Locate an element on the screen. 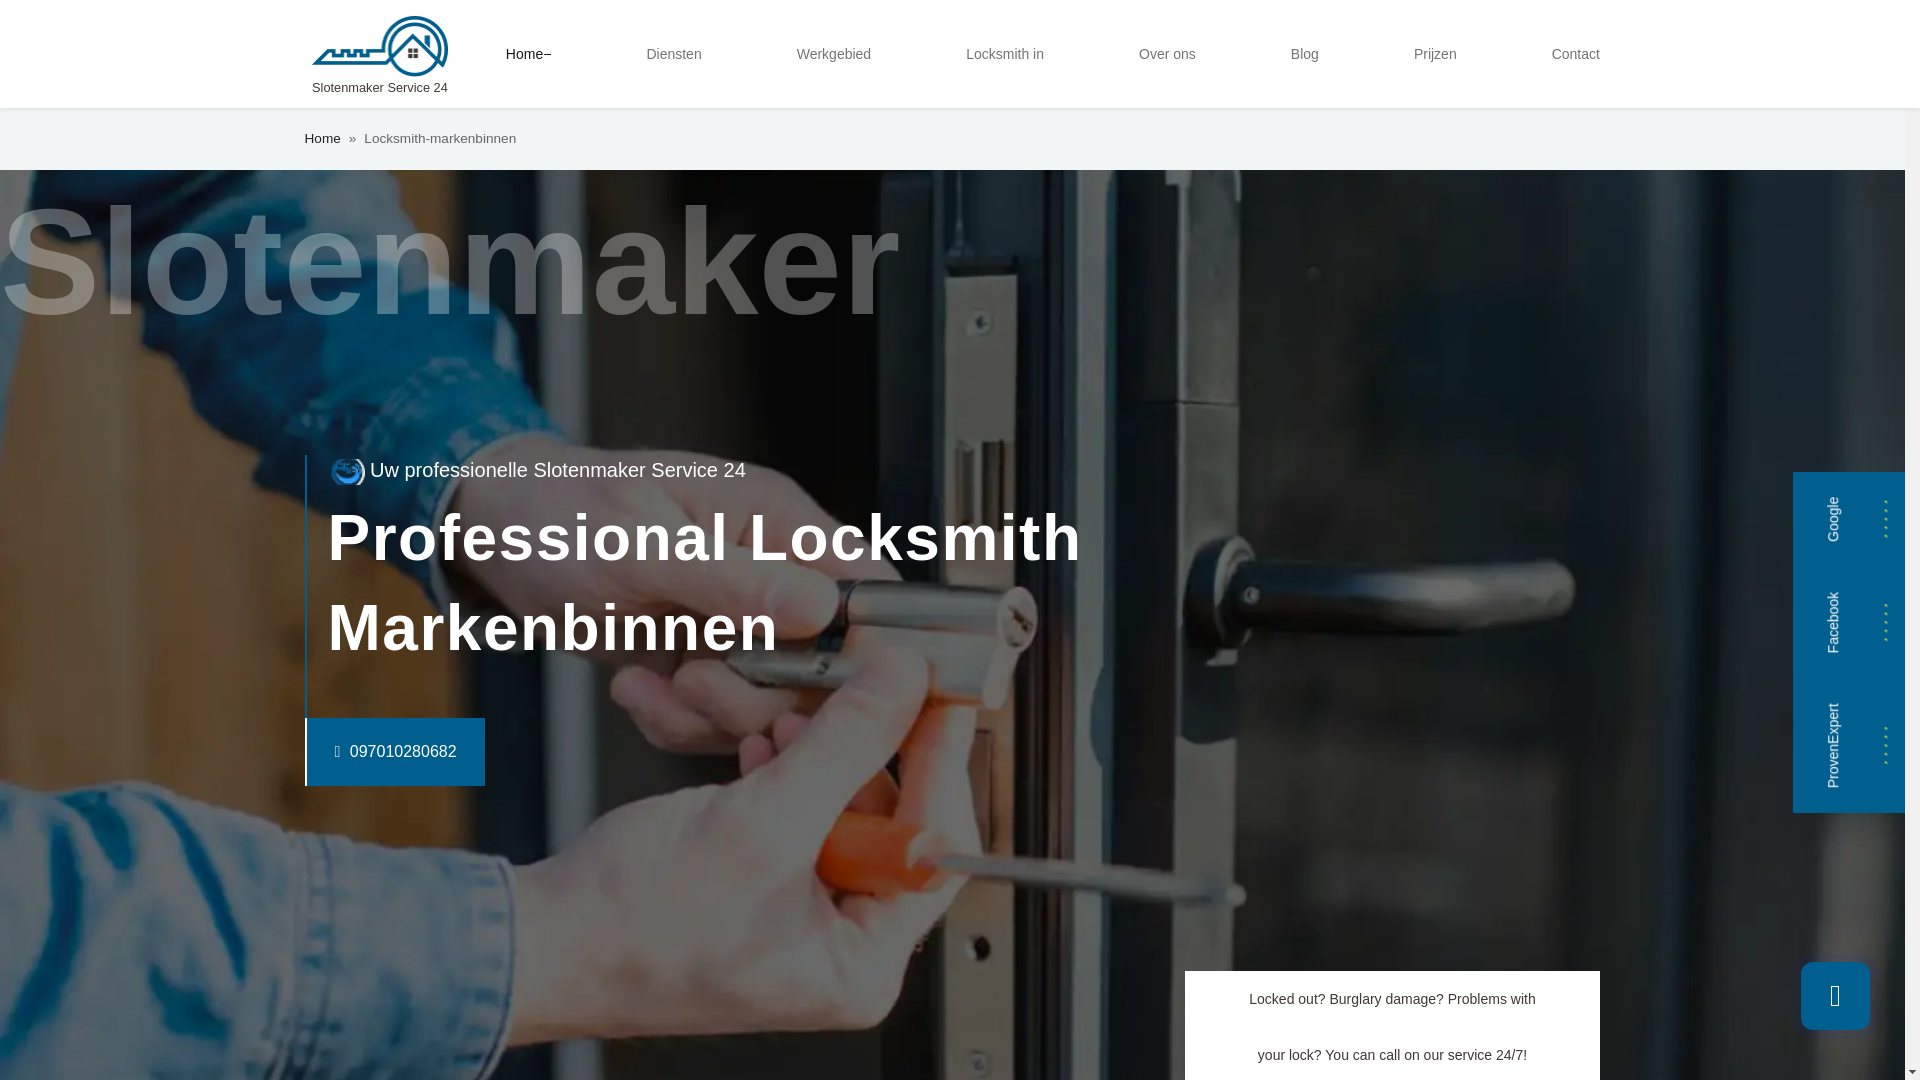 The image size is (1920, 1080). Contact is located at coordinates (1576, 54).